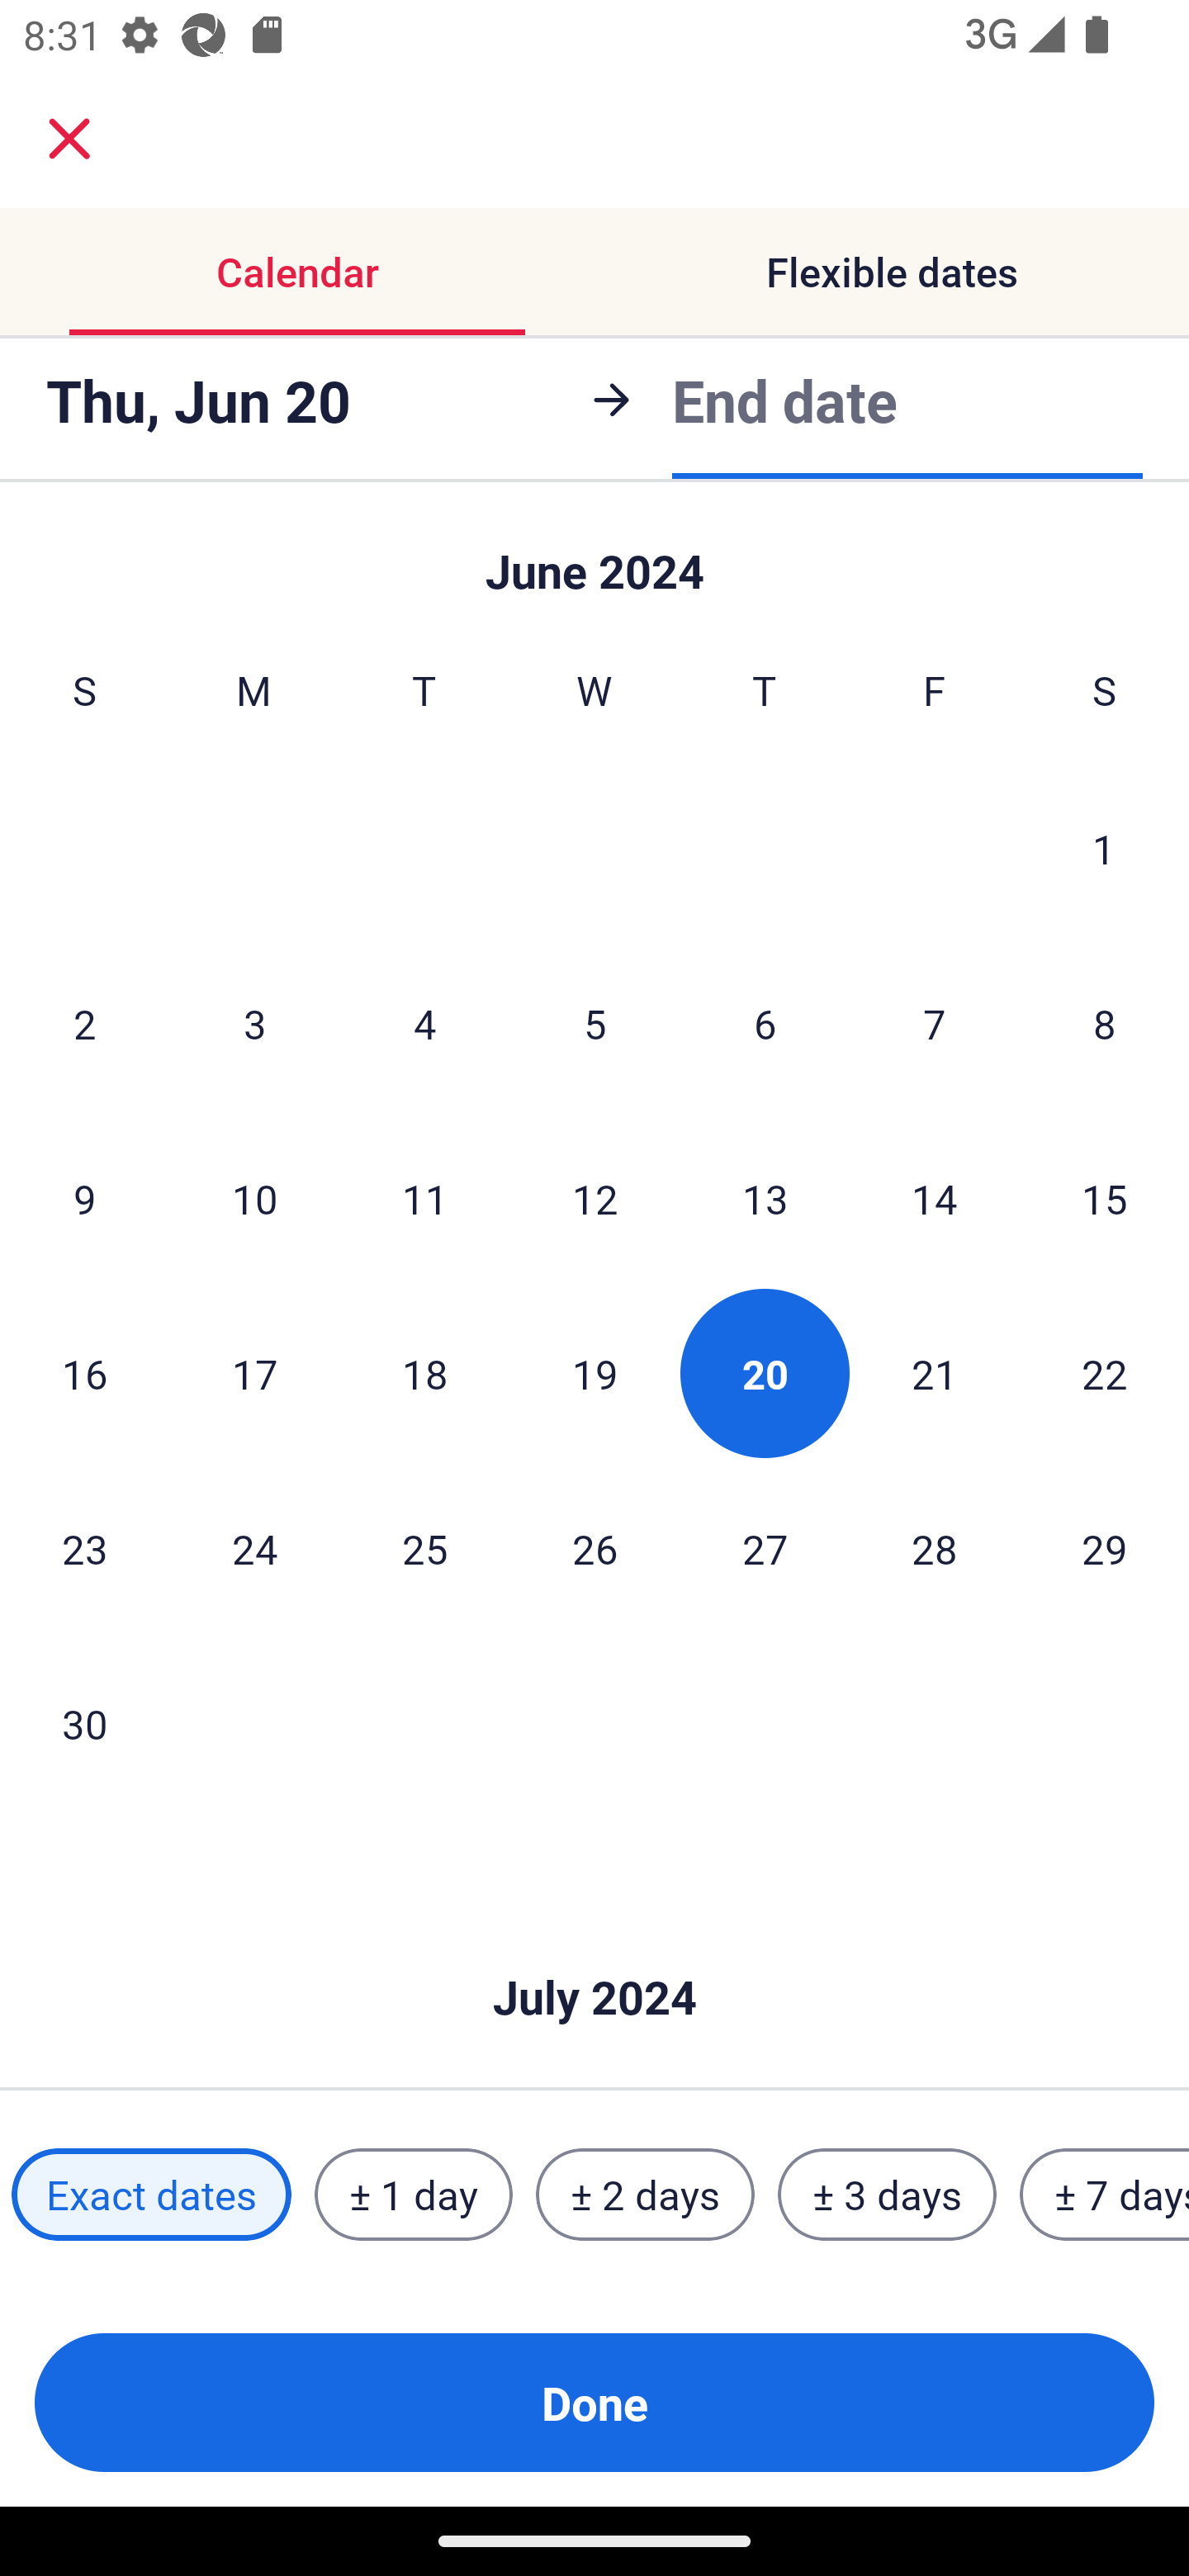 This screenshot has width=1189, height=2576. What do you see at coordinates (594, 1548) in the screenshot?
I see `26 Wednesday, June 26, 2024` at bounding box center [594, 1548].